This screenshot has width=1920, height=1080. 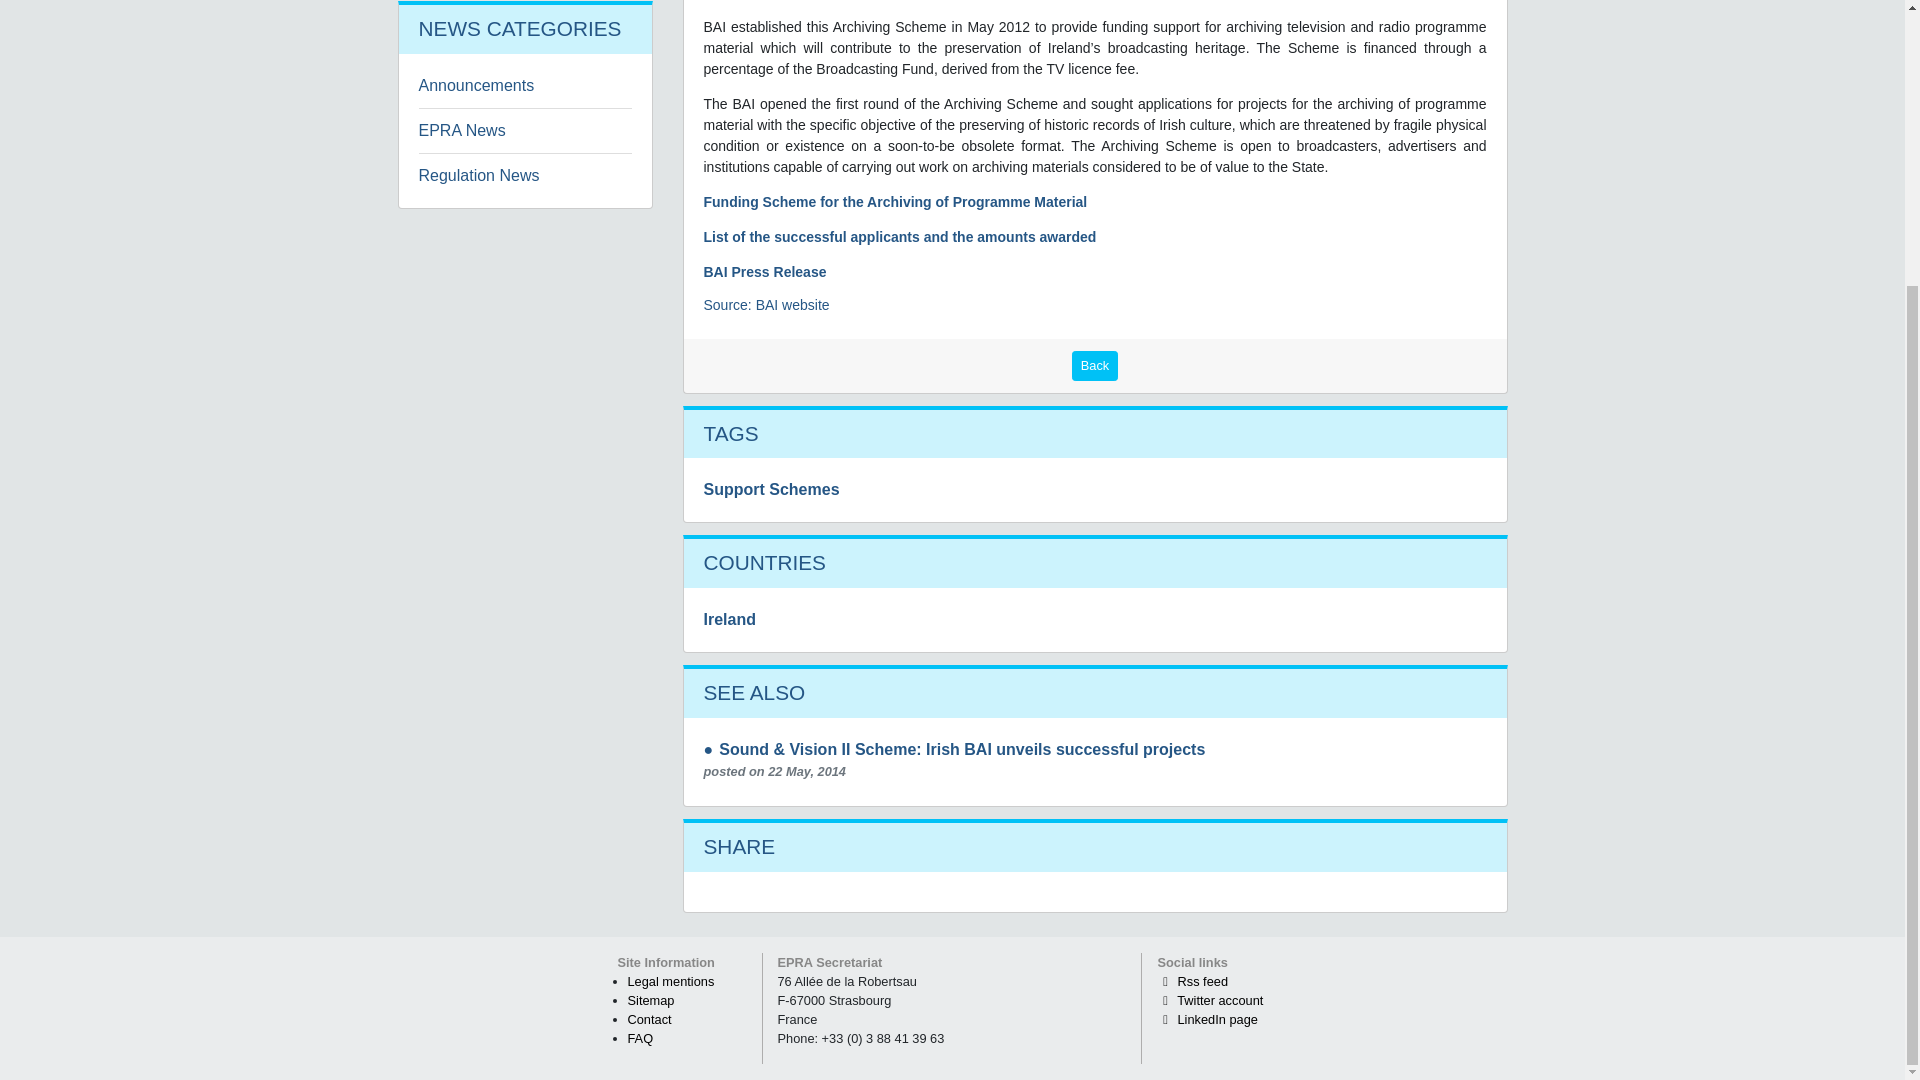 What do you see at coordinates (766, 271) in the screenshot?
I see `BAI Press Release` at bounding box center [766, 271].